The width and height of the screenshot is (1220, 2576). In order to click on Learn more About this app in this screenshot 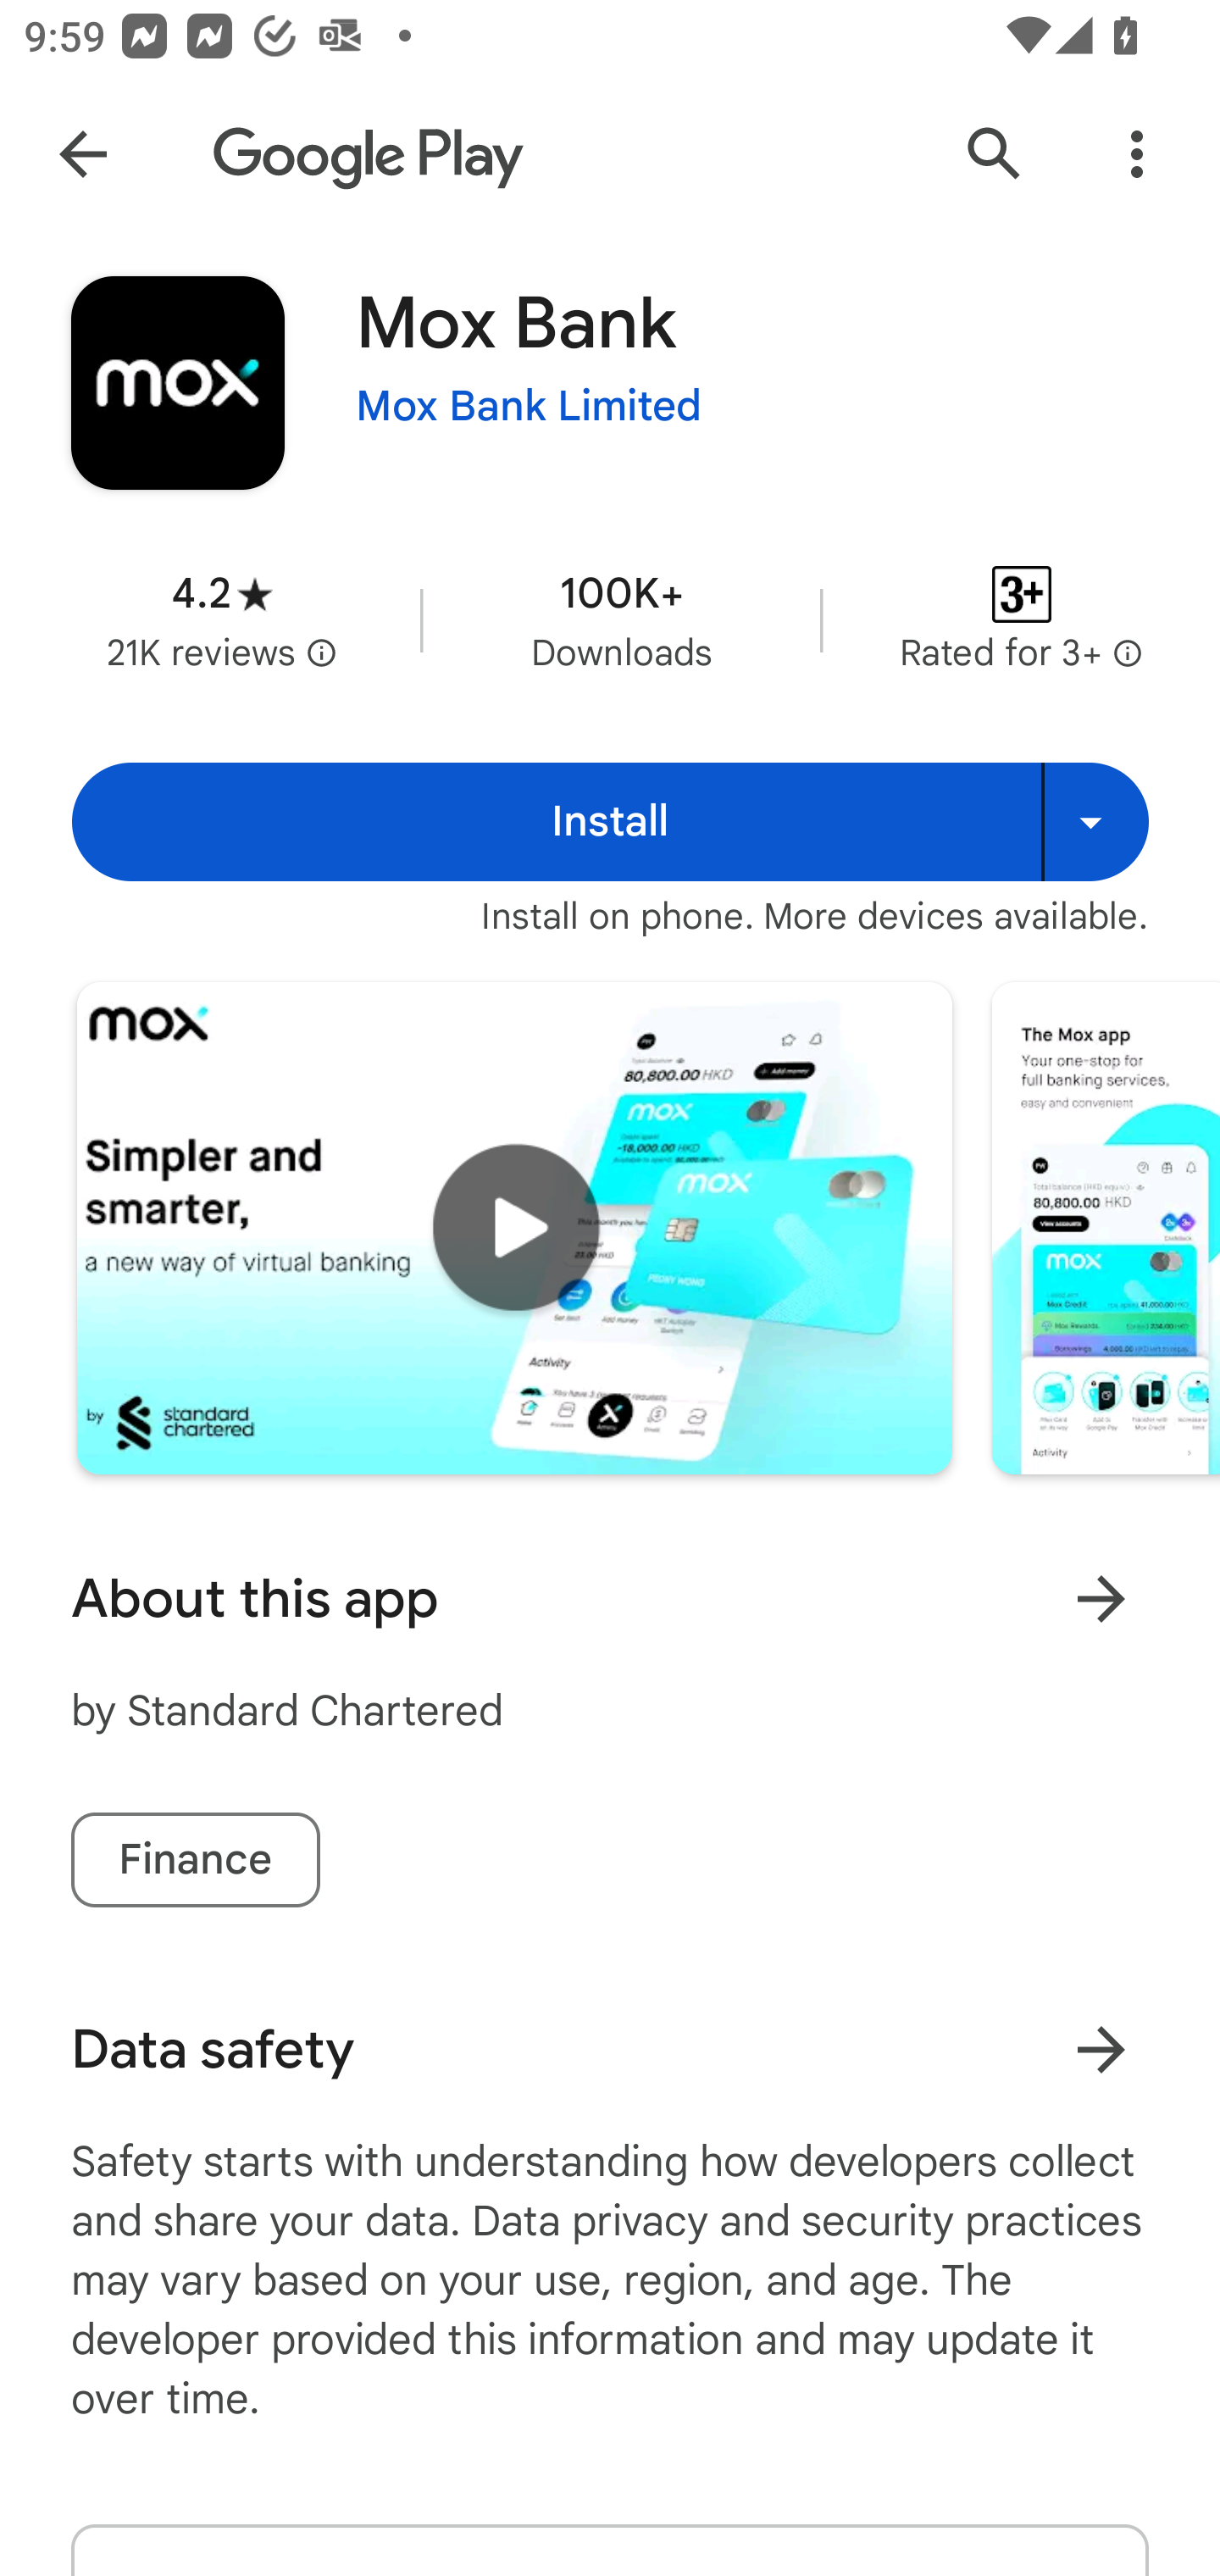, I will do `click(1101, 1598)`.